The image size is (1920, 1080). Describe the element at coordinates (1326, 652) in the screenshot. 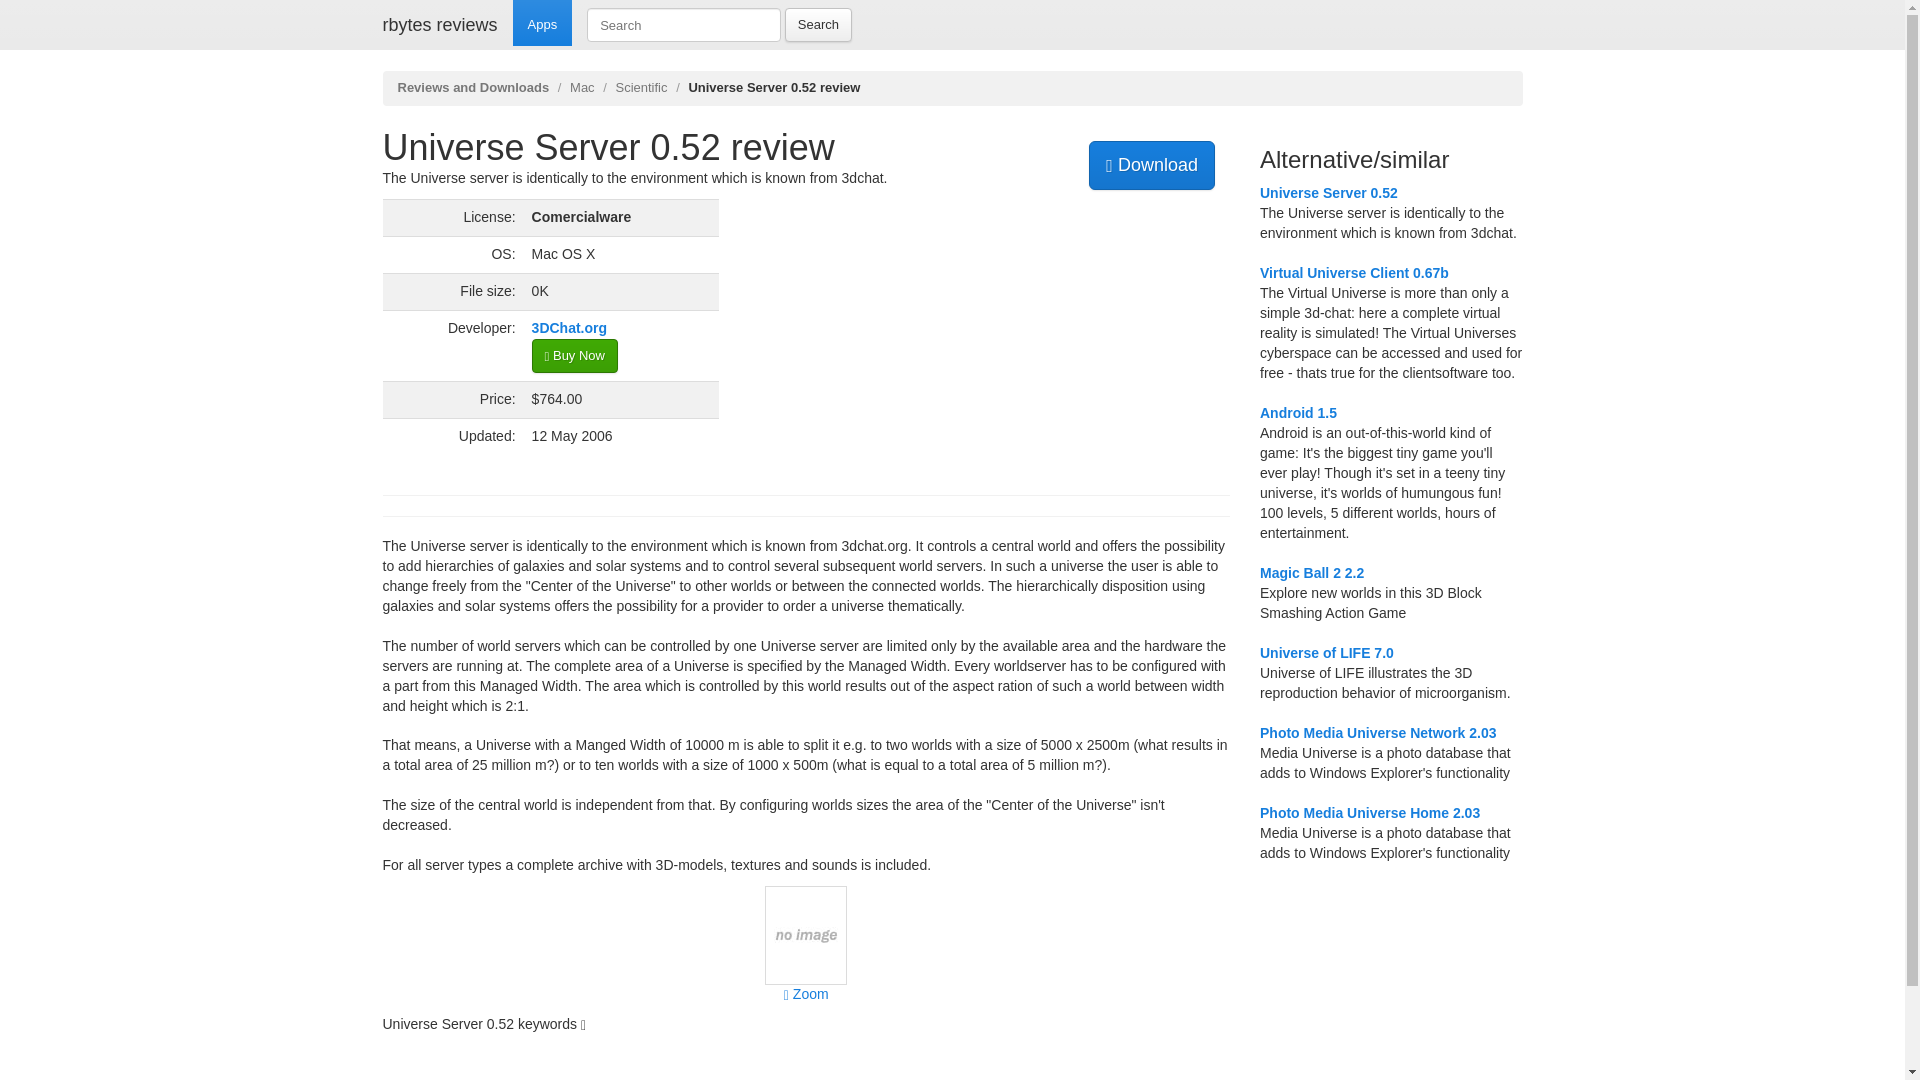

I see `Universe of LIFE 7.0` at that location.